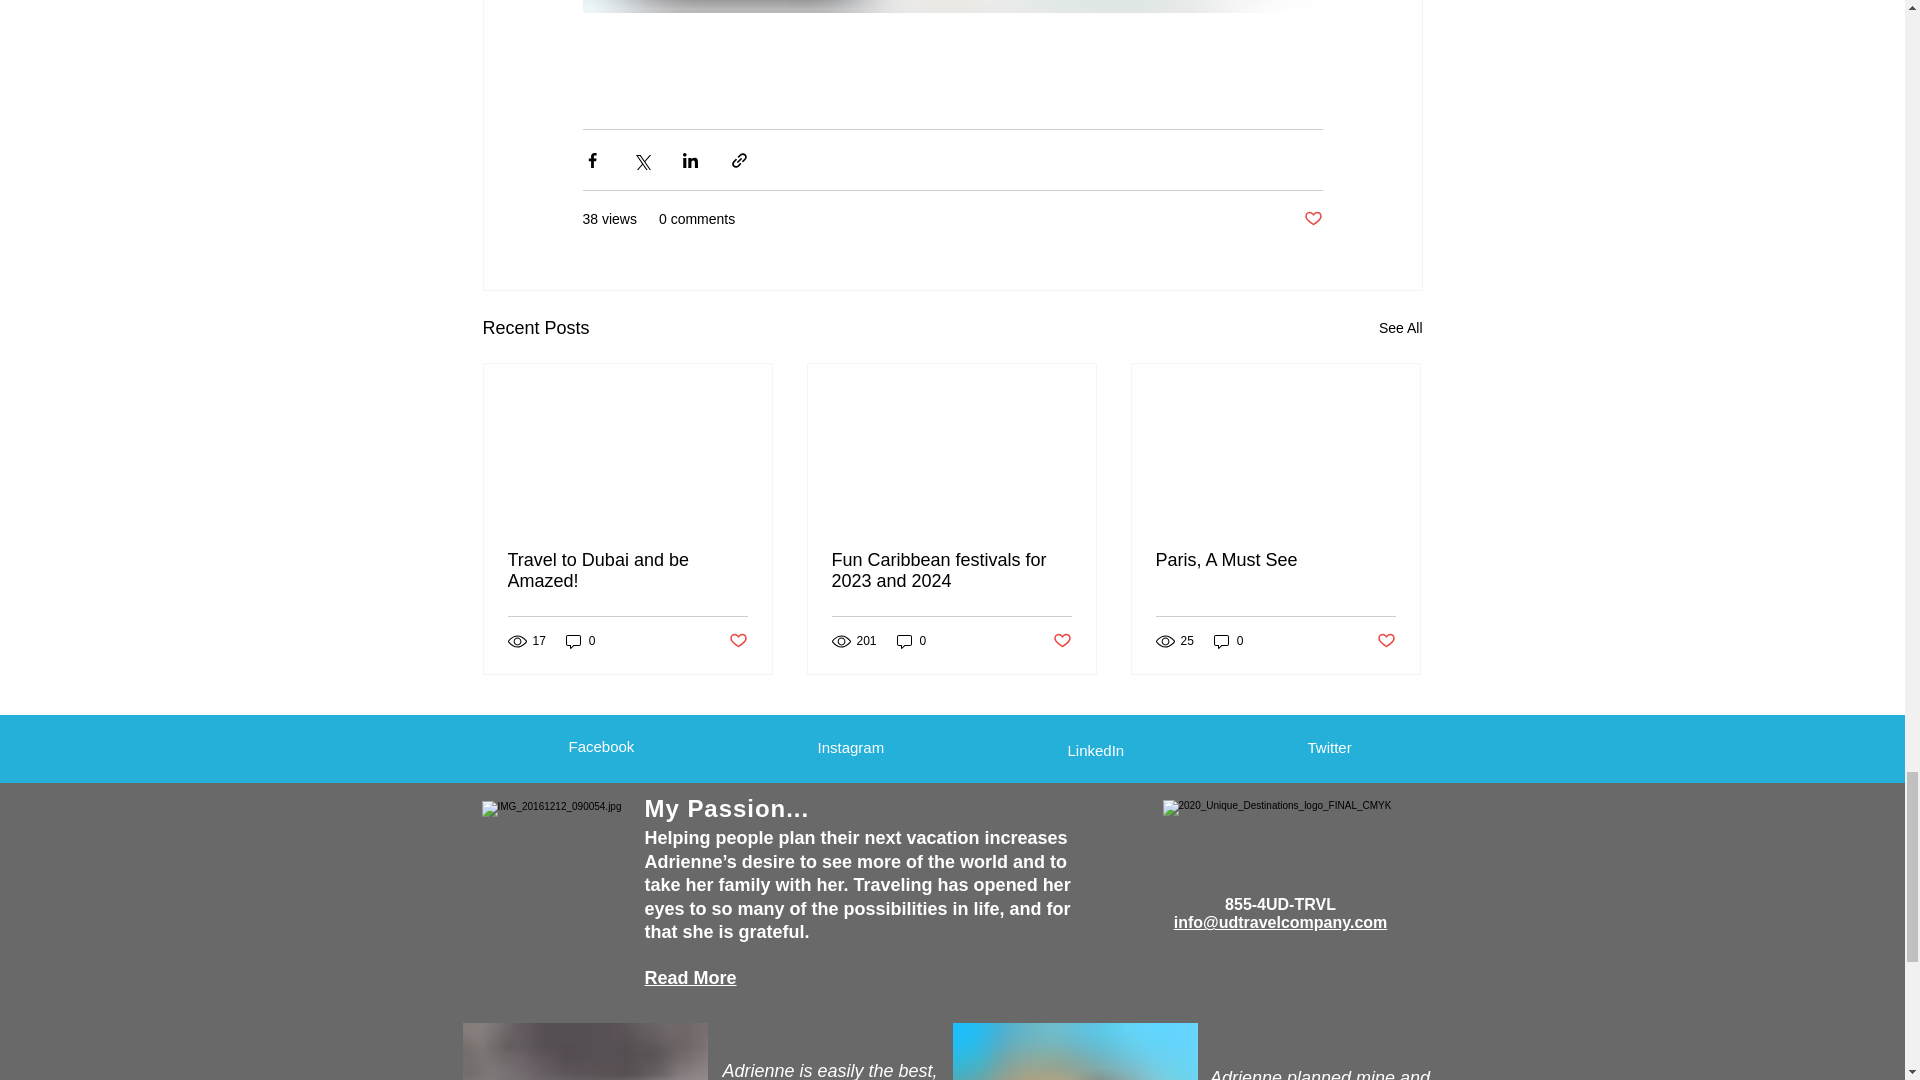  Describe the element at coordinates (912, 641) in the screenshot. I see `0` at that location.